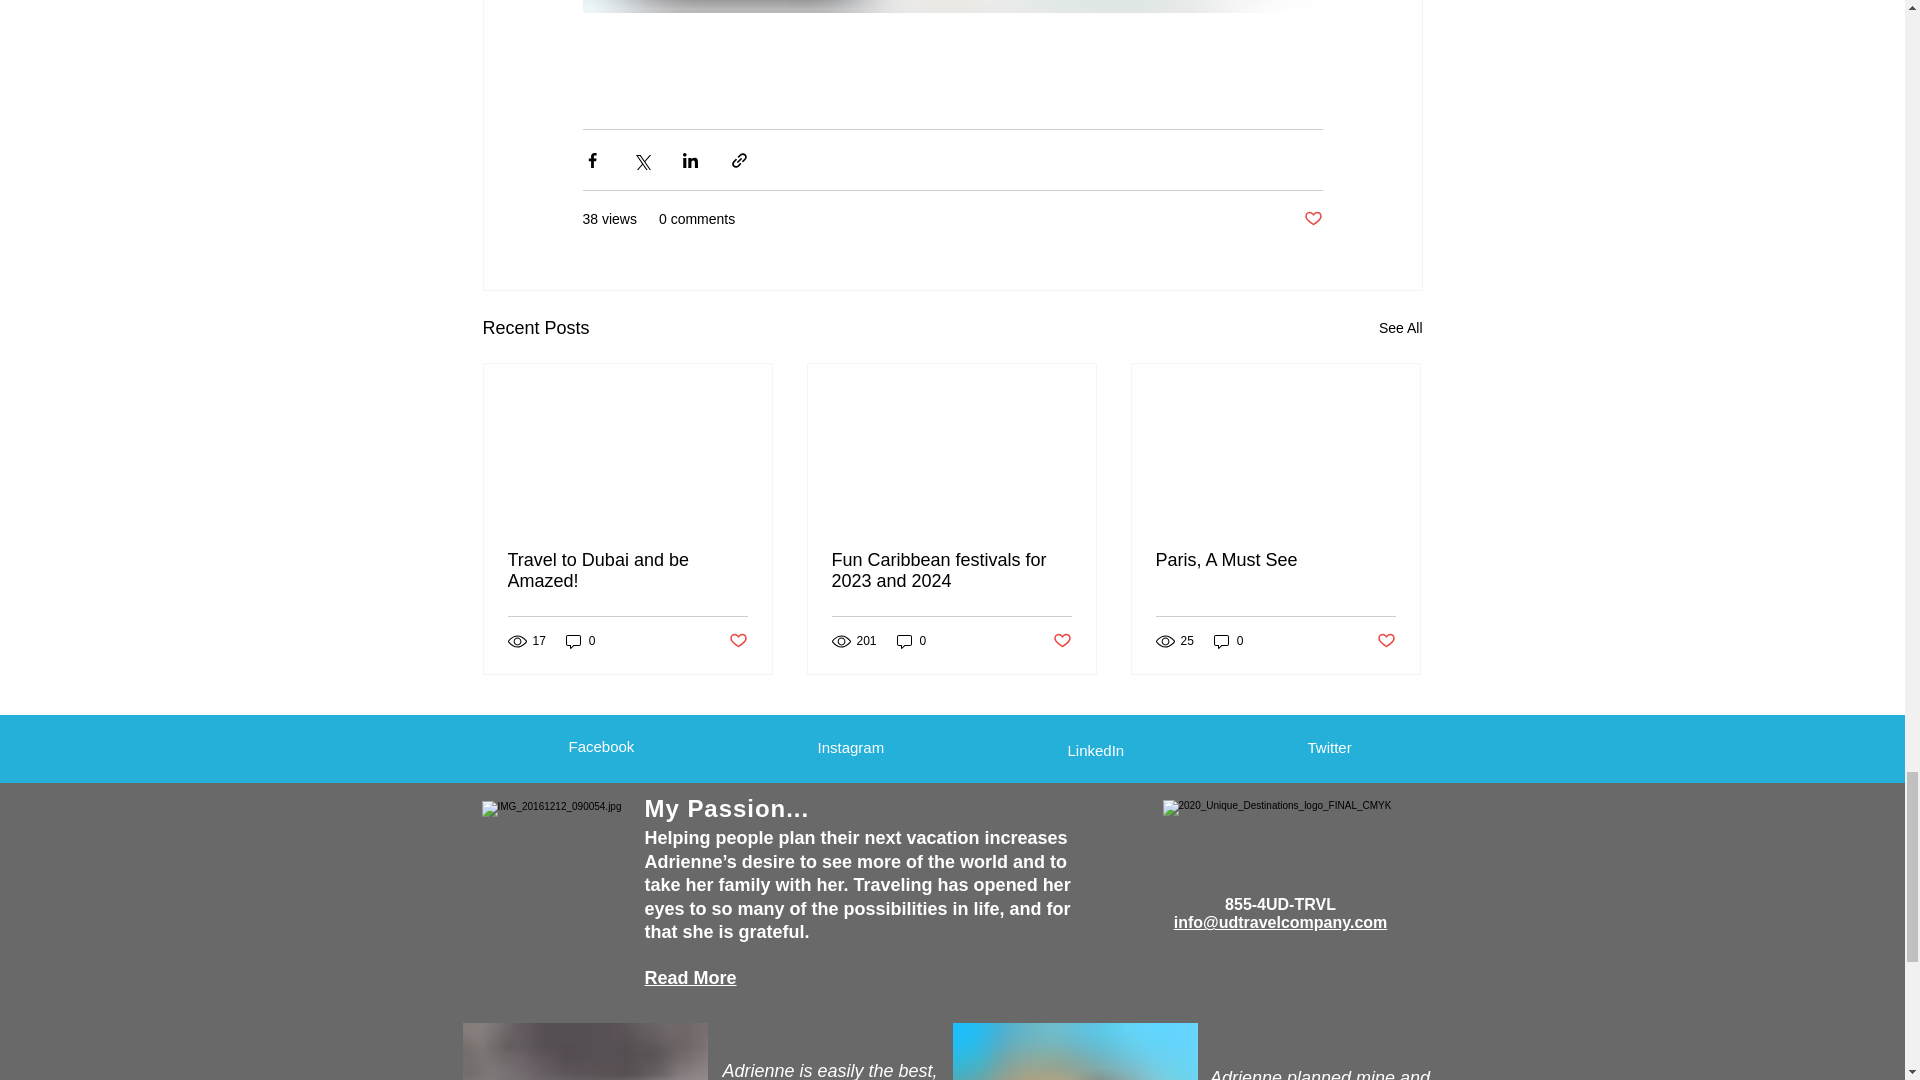  Describe the element at coordinates (912, 641) in the screenshot. I see `0` at that location.